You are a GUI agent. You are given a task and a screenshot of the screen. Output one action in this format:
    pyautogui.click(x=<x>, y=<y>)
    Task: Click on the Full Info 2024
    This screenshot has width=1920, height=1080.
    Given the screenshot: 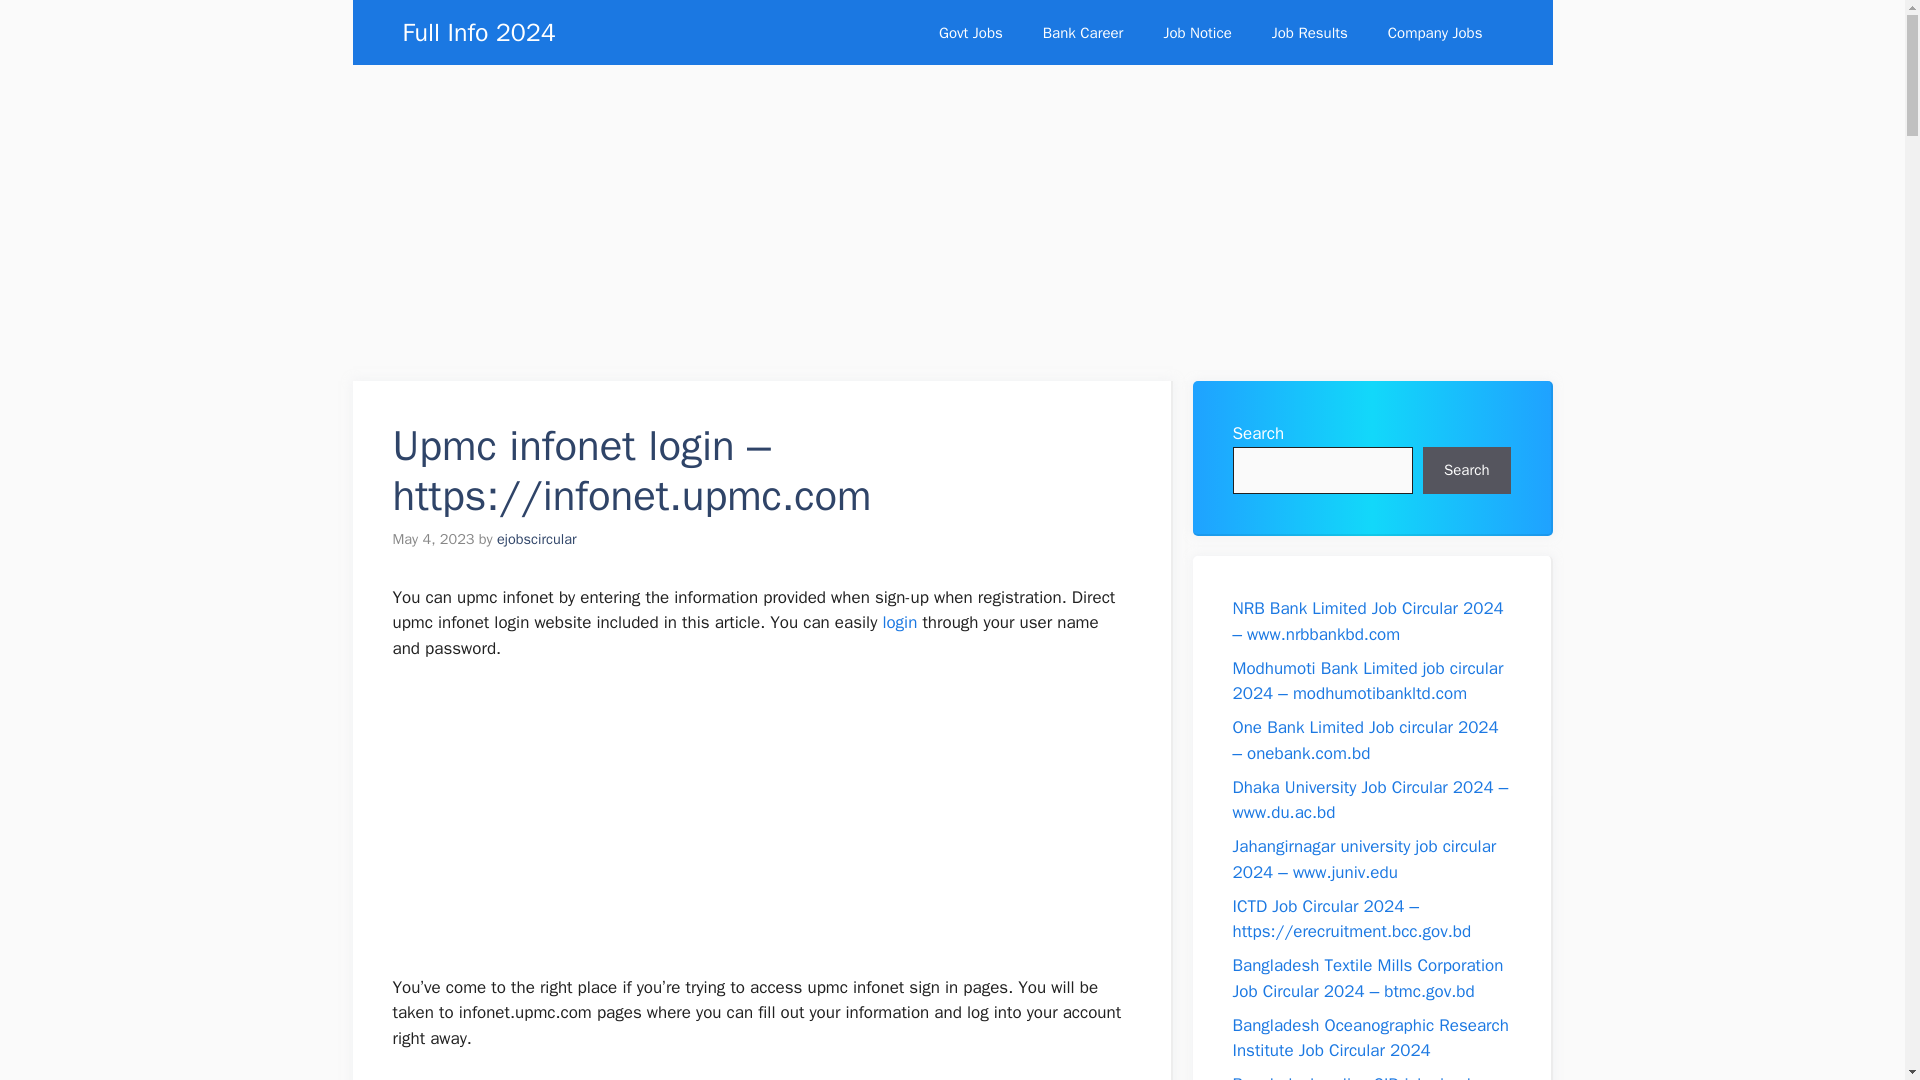 What is the action you would take?
    pyautogui.click(x=478, y=32)
    